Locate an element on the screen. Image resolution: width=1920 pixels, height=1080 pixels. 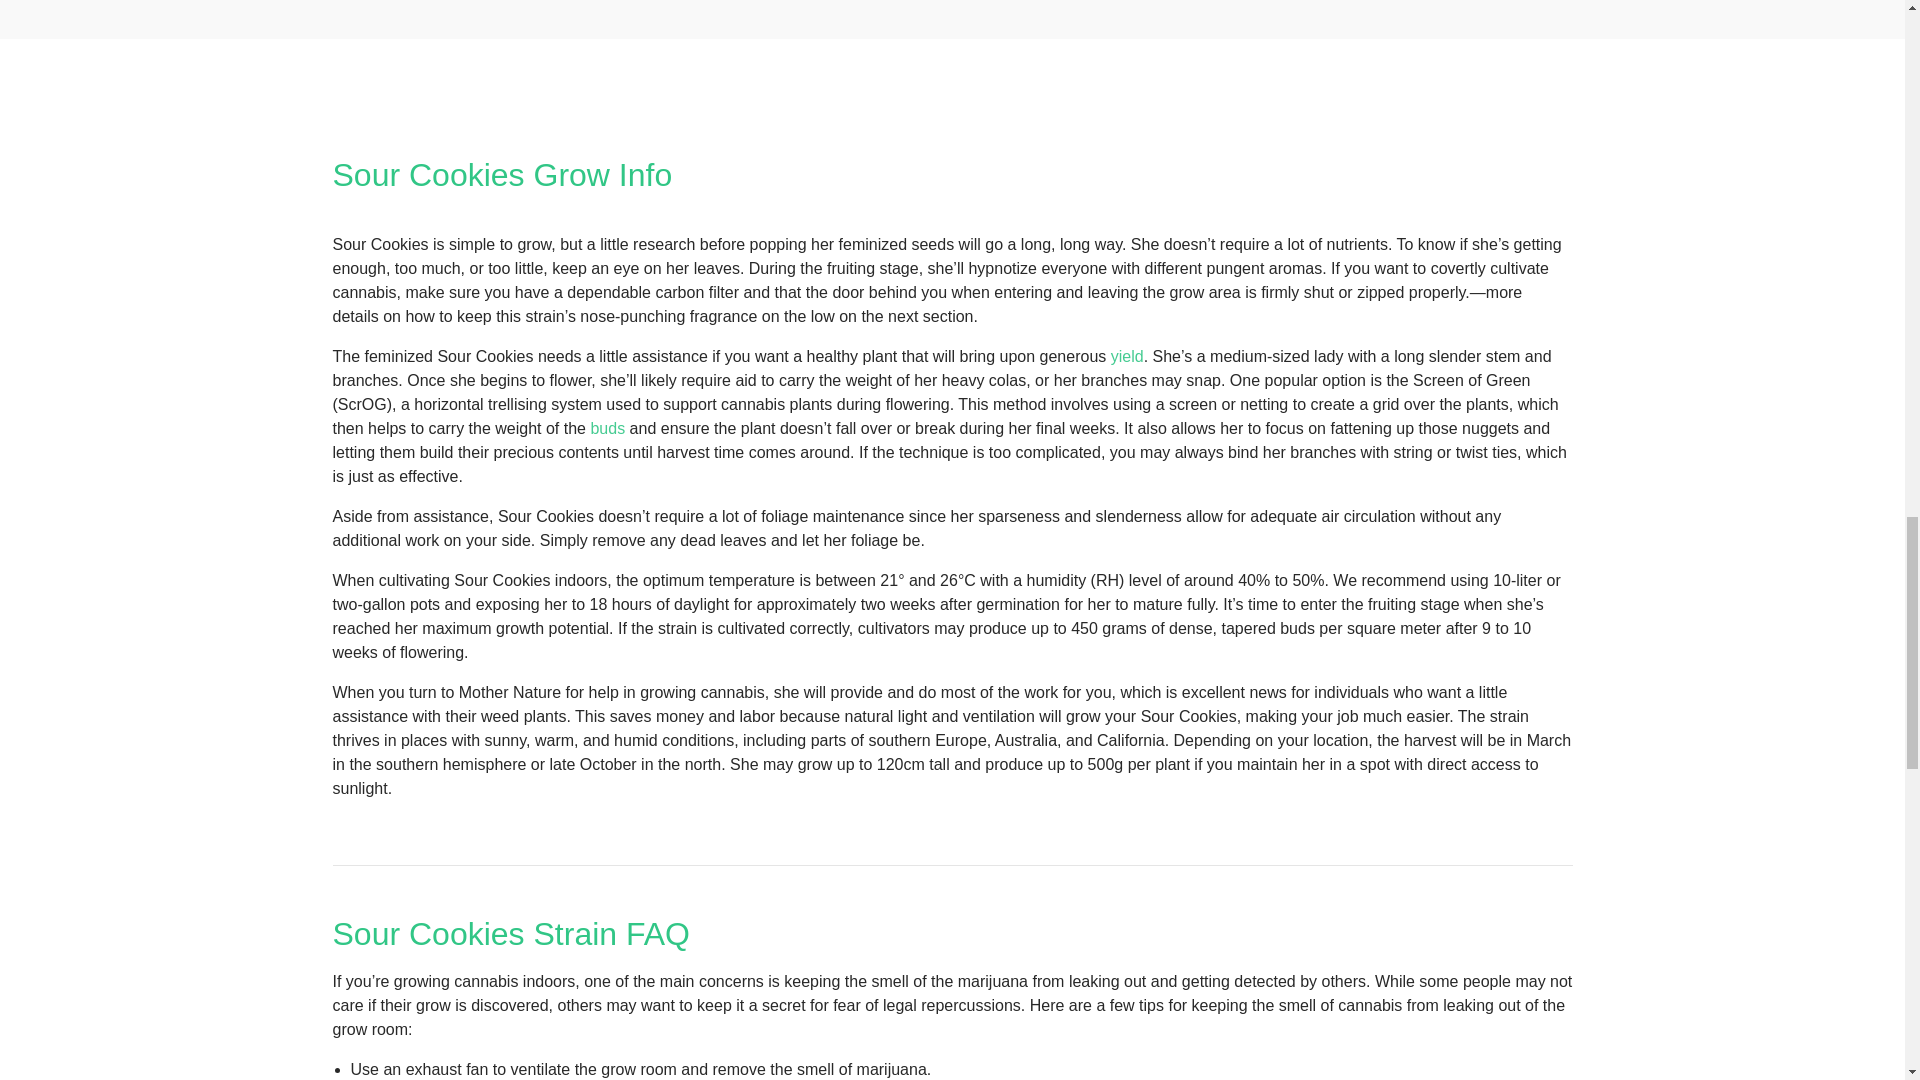
buds is located at coordinates (607, 428).